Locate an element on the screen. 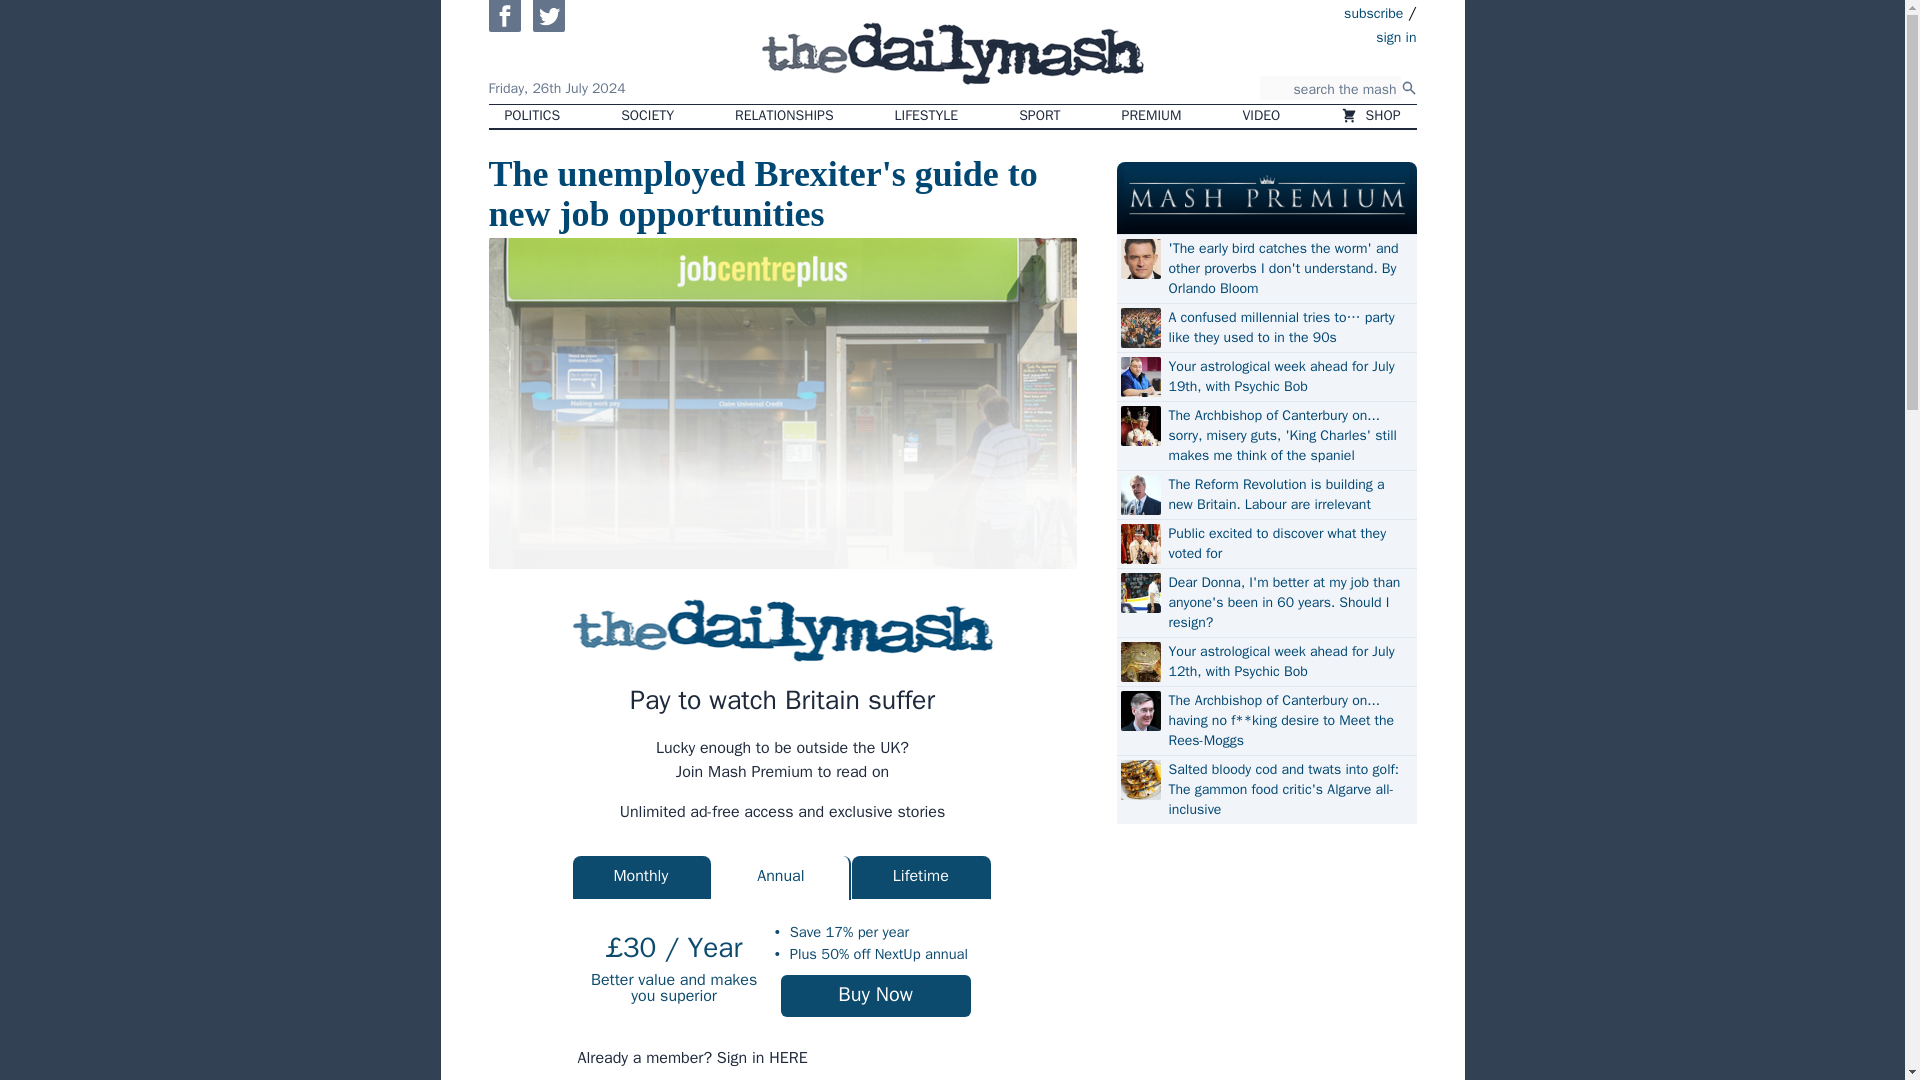 Image resolution: width=1920 pixels, height=1080 pixels. subscribe is located at coordinates (1374, 12).